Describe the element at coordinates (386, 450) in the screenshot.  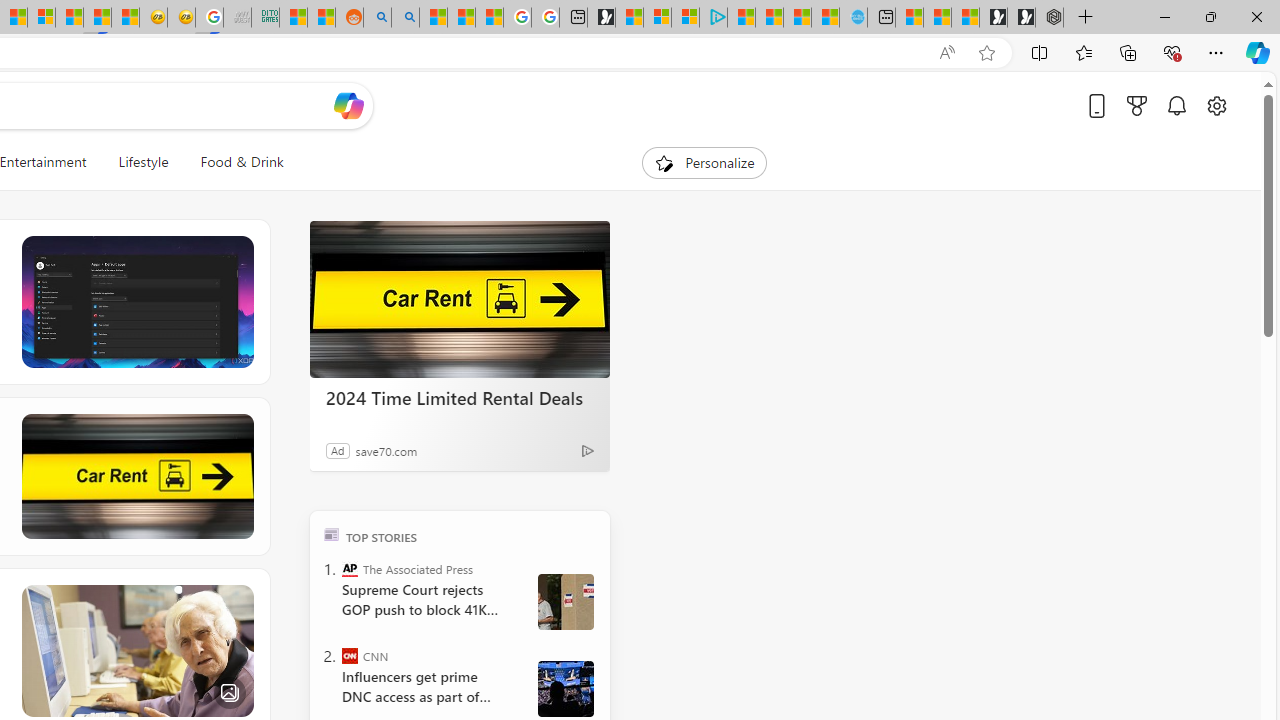
I see `save70.com` at that location.